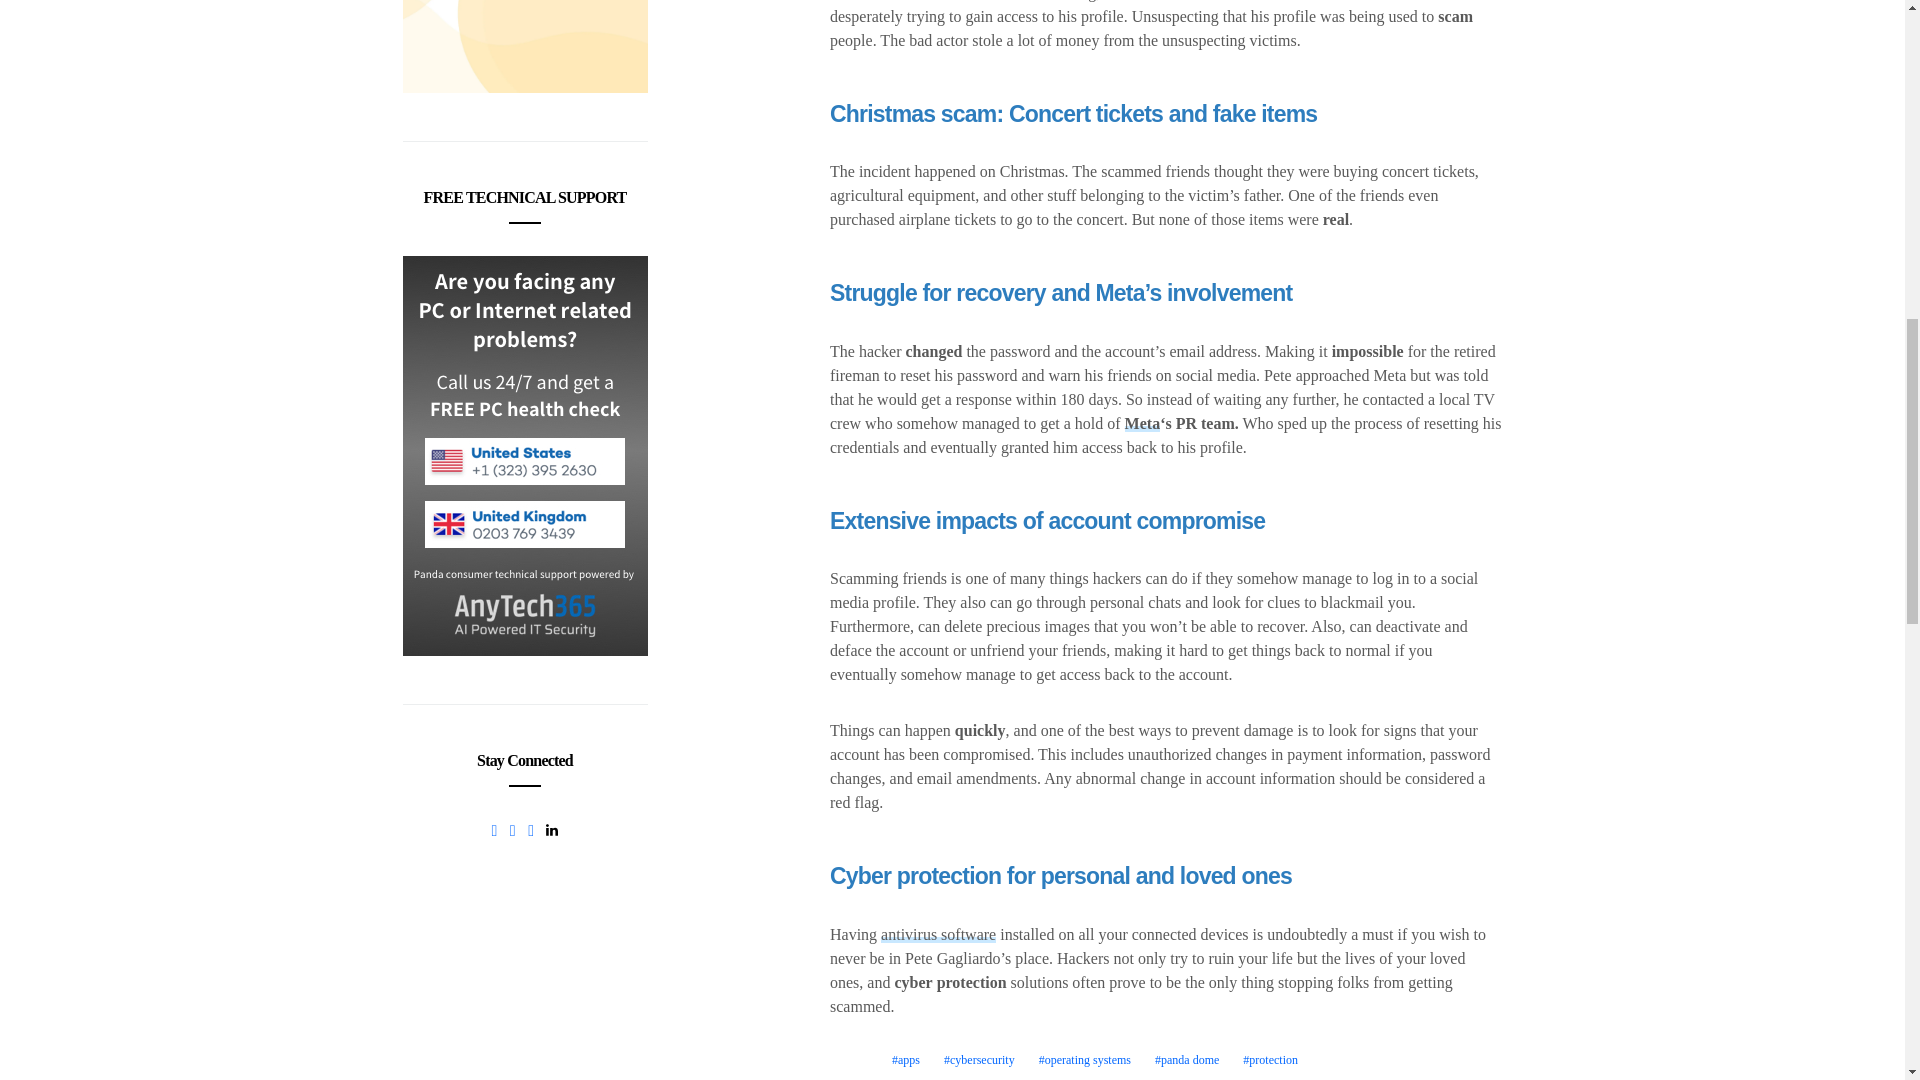 This screenshot has height=1080, width=1920. What do you see at coordinates (905, 1060) in the screenshot?
I see `apps` at bounding box center [905, 1060].